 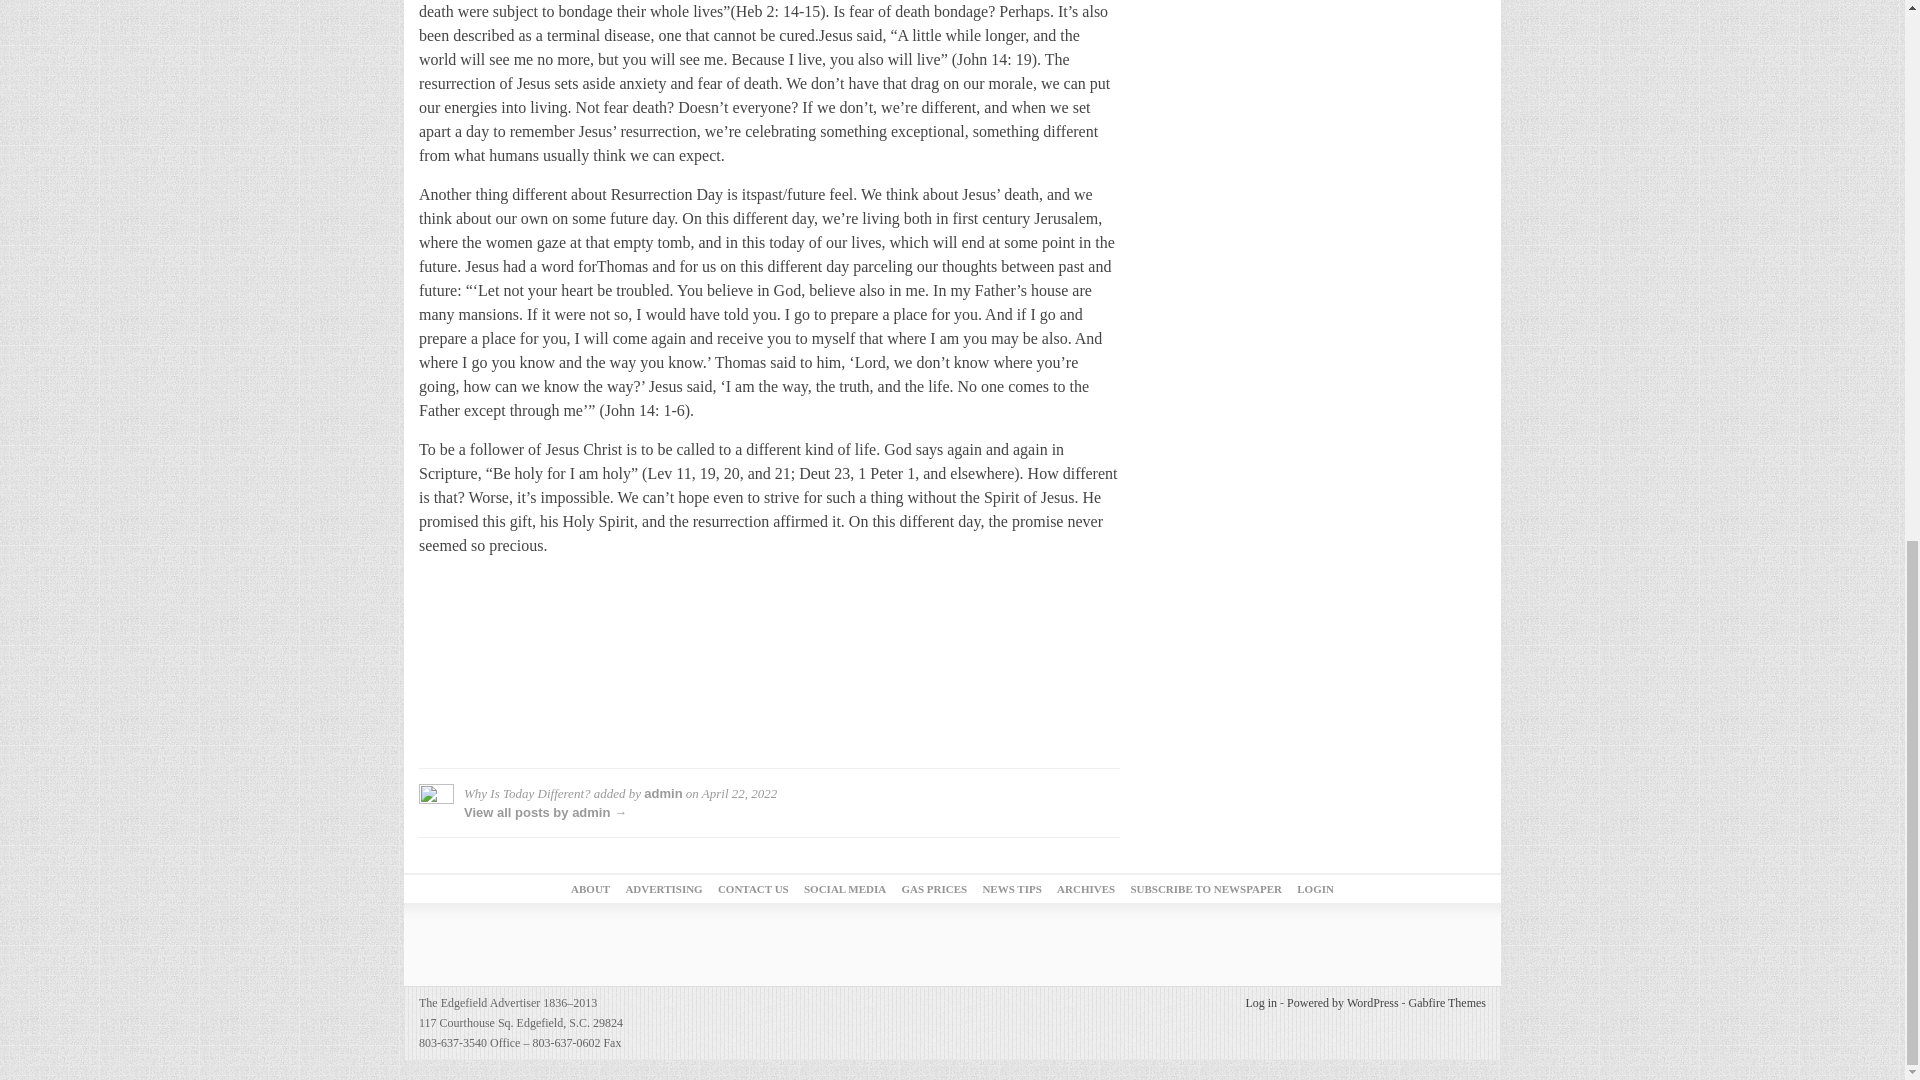 I want to click on LOGIN, so click(x=1316, y=889).